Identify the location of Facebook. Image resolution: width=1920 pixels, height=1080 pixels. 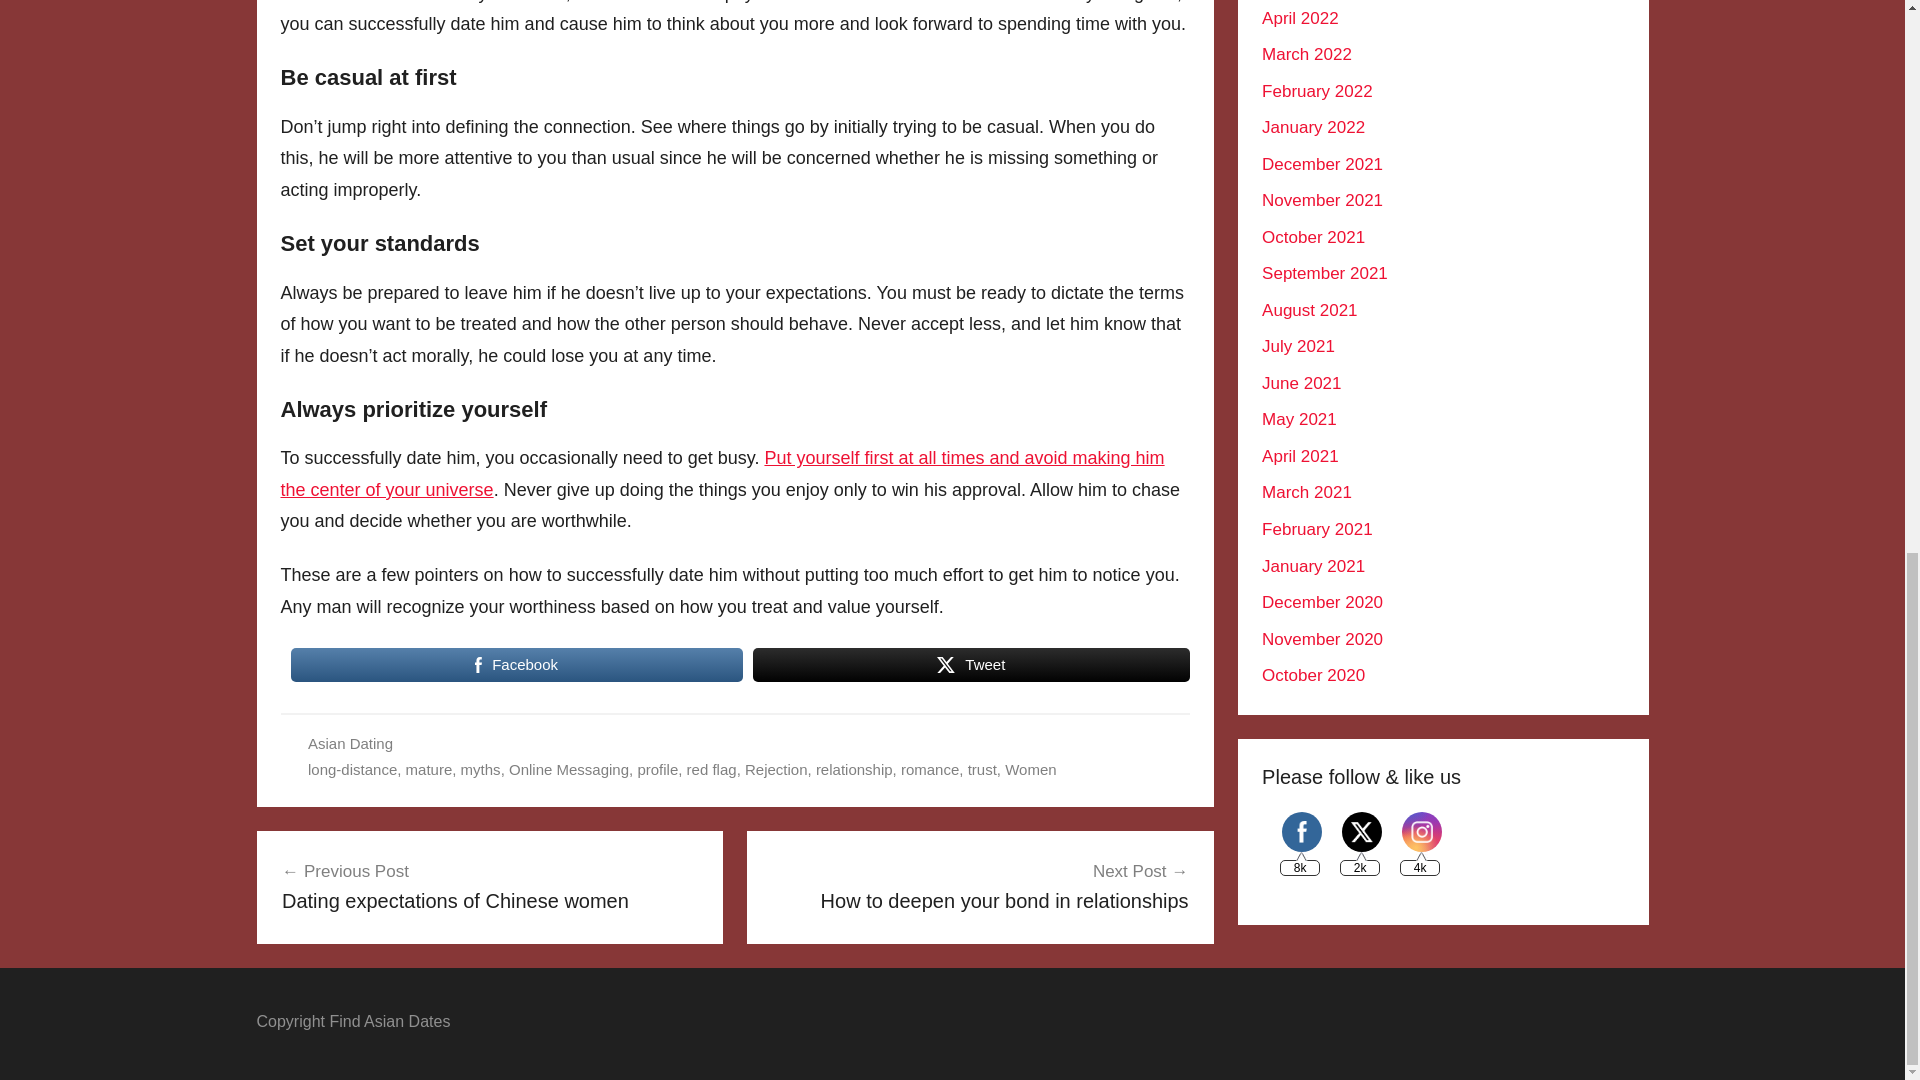
(1302, 832).